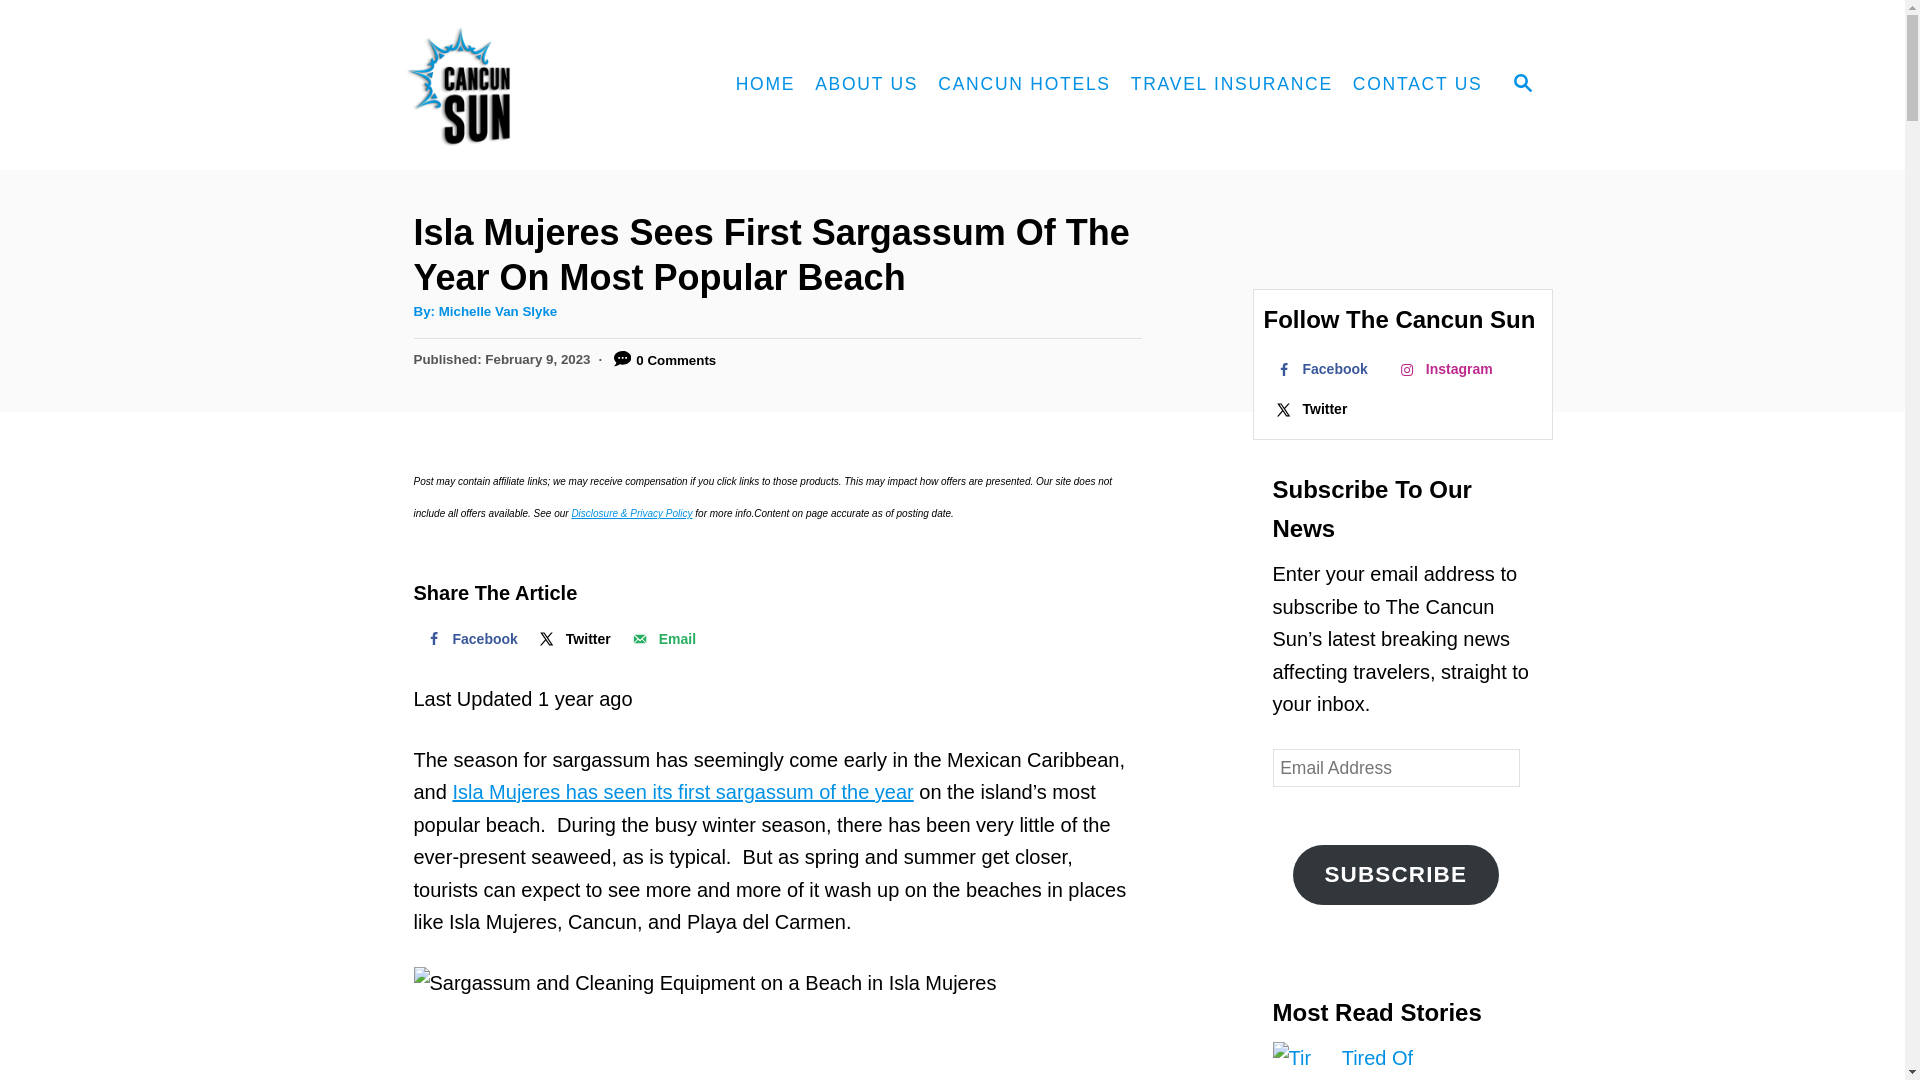 This screenshot has height=1080, width=1920. What do you see at coordinates (1315, 408) in the screenshot?
I see `Follow on X` at bounding box center [1315, 408].